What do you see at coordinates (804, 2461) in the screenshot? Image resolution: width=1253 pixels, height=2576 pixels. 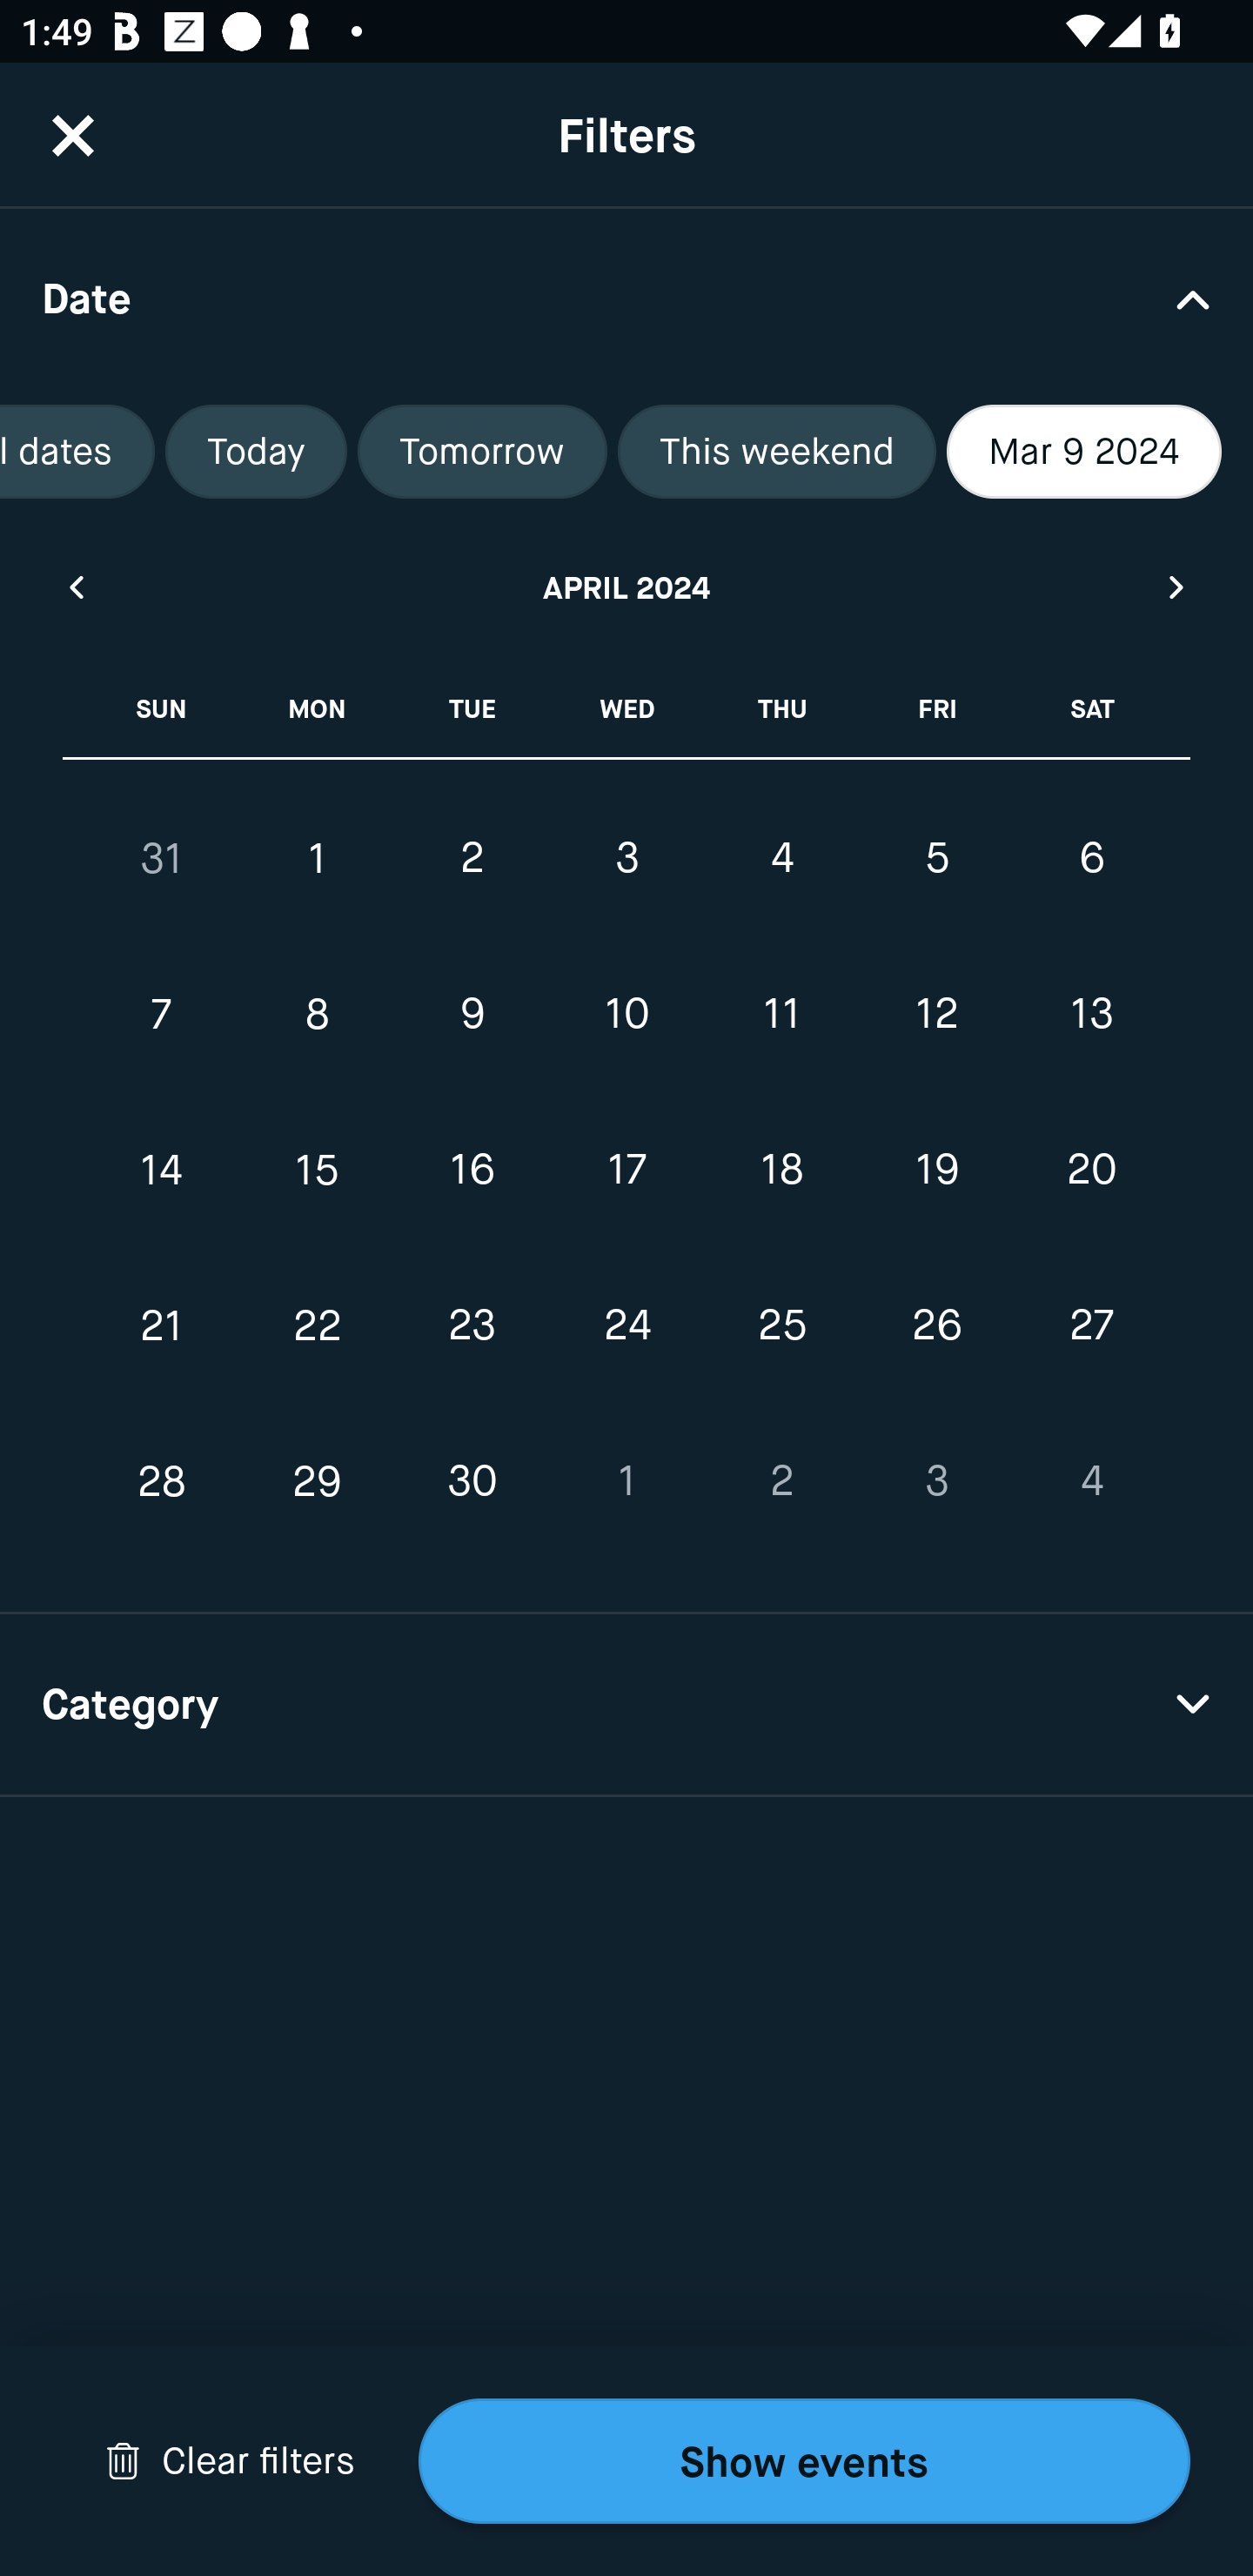 I see `Show events` at bounding box center [804, 2461].